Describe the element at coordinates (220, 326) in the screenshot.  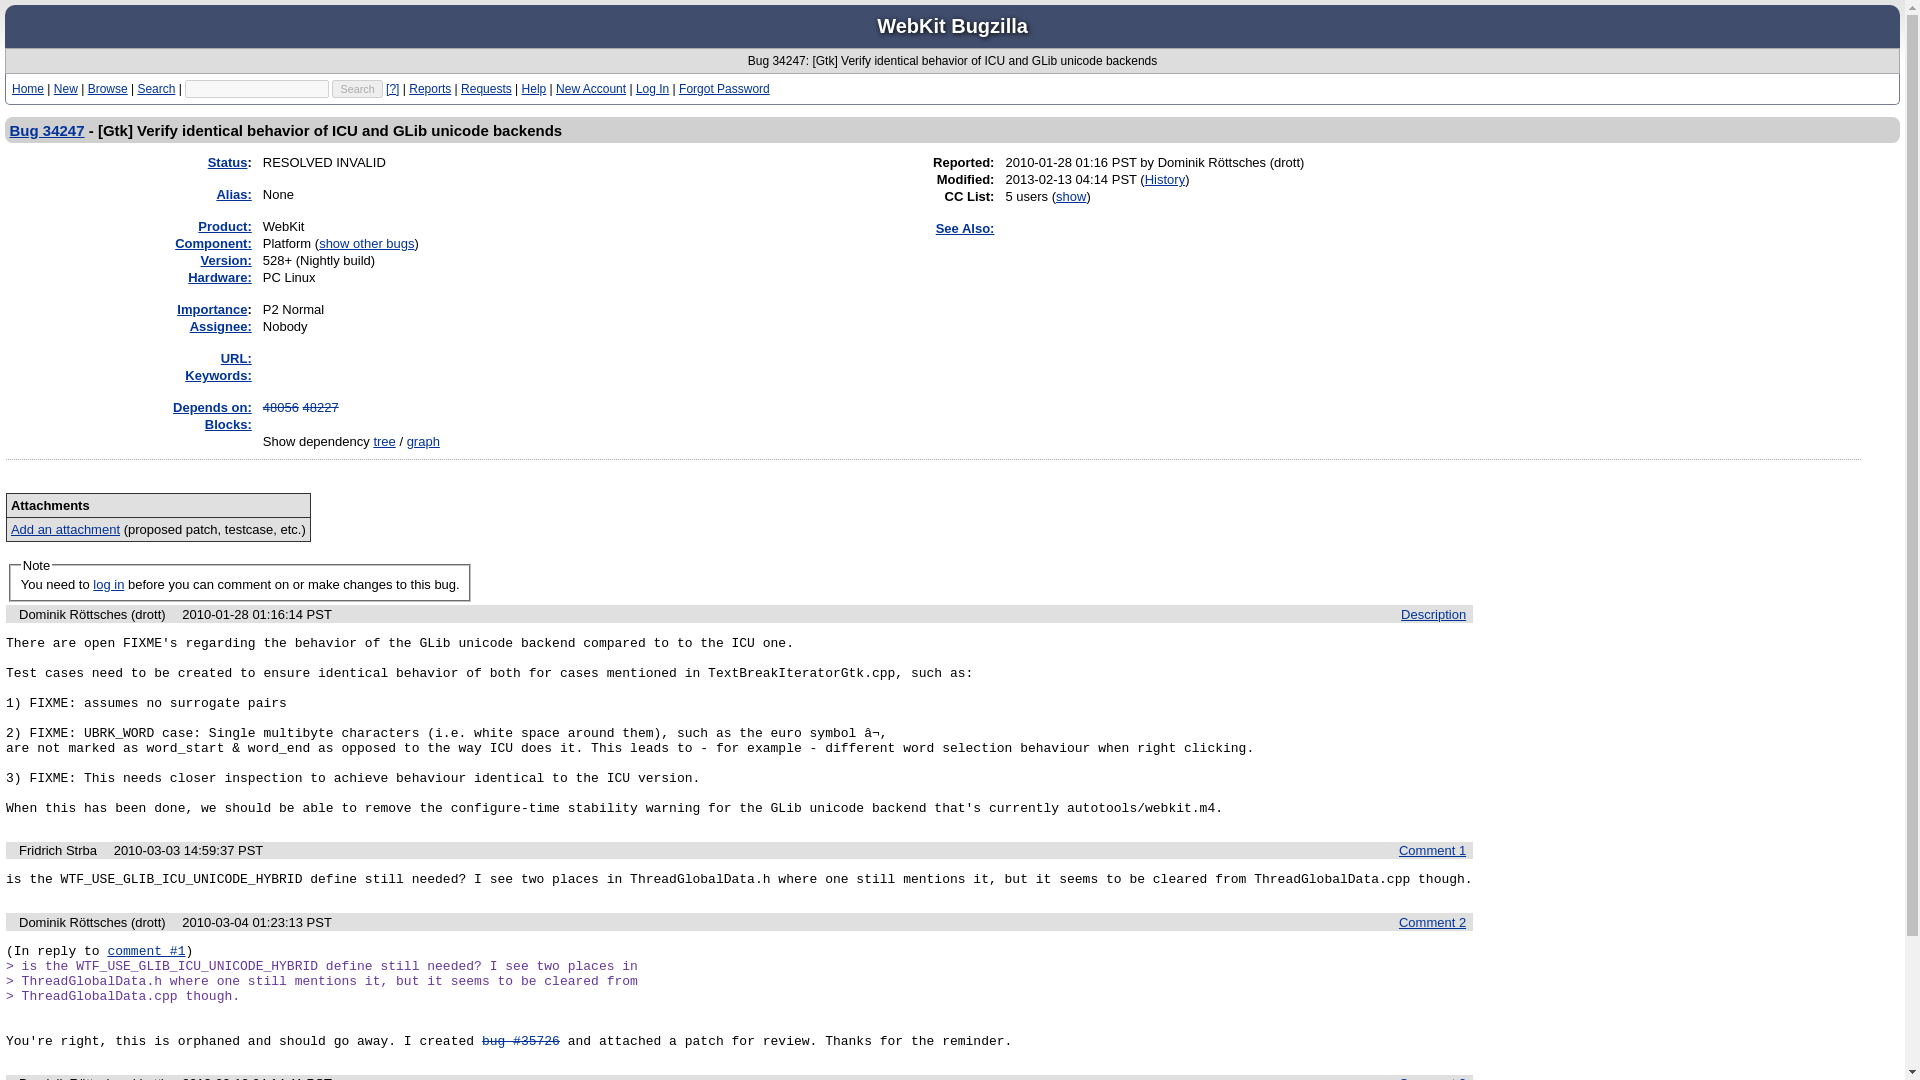
I see `The person in charge of resolving the bug.` at that location.